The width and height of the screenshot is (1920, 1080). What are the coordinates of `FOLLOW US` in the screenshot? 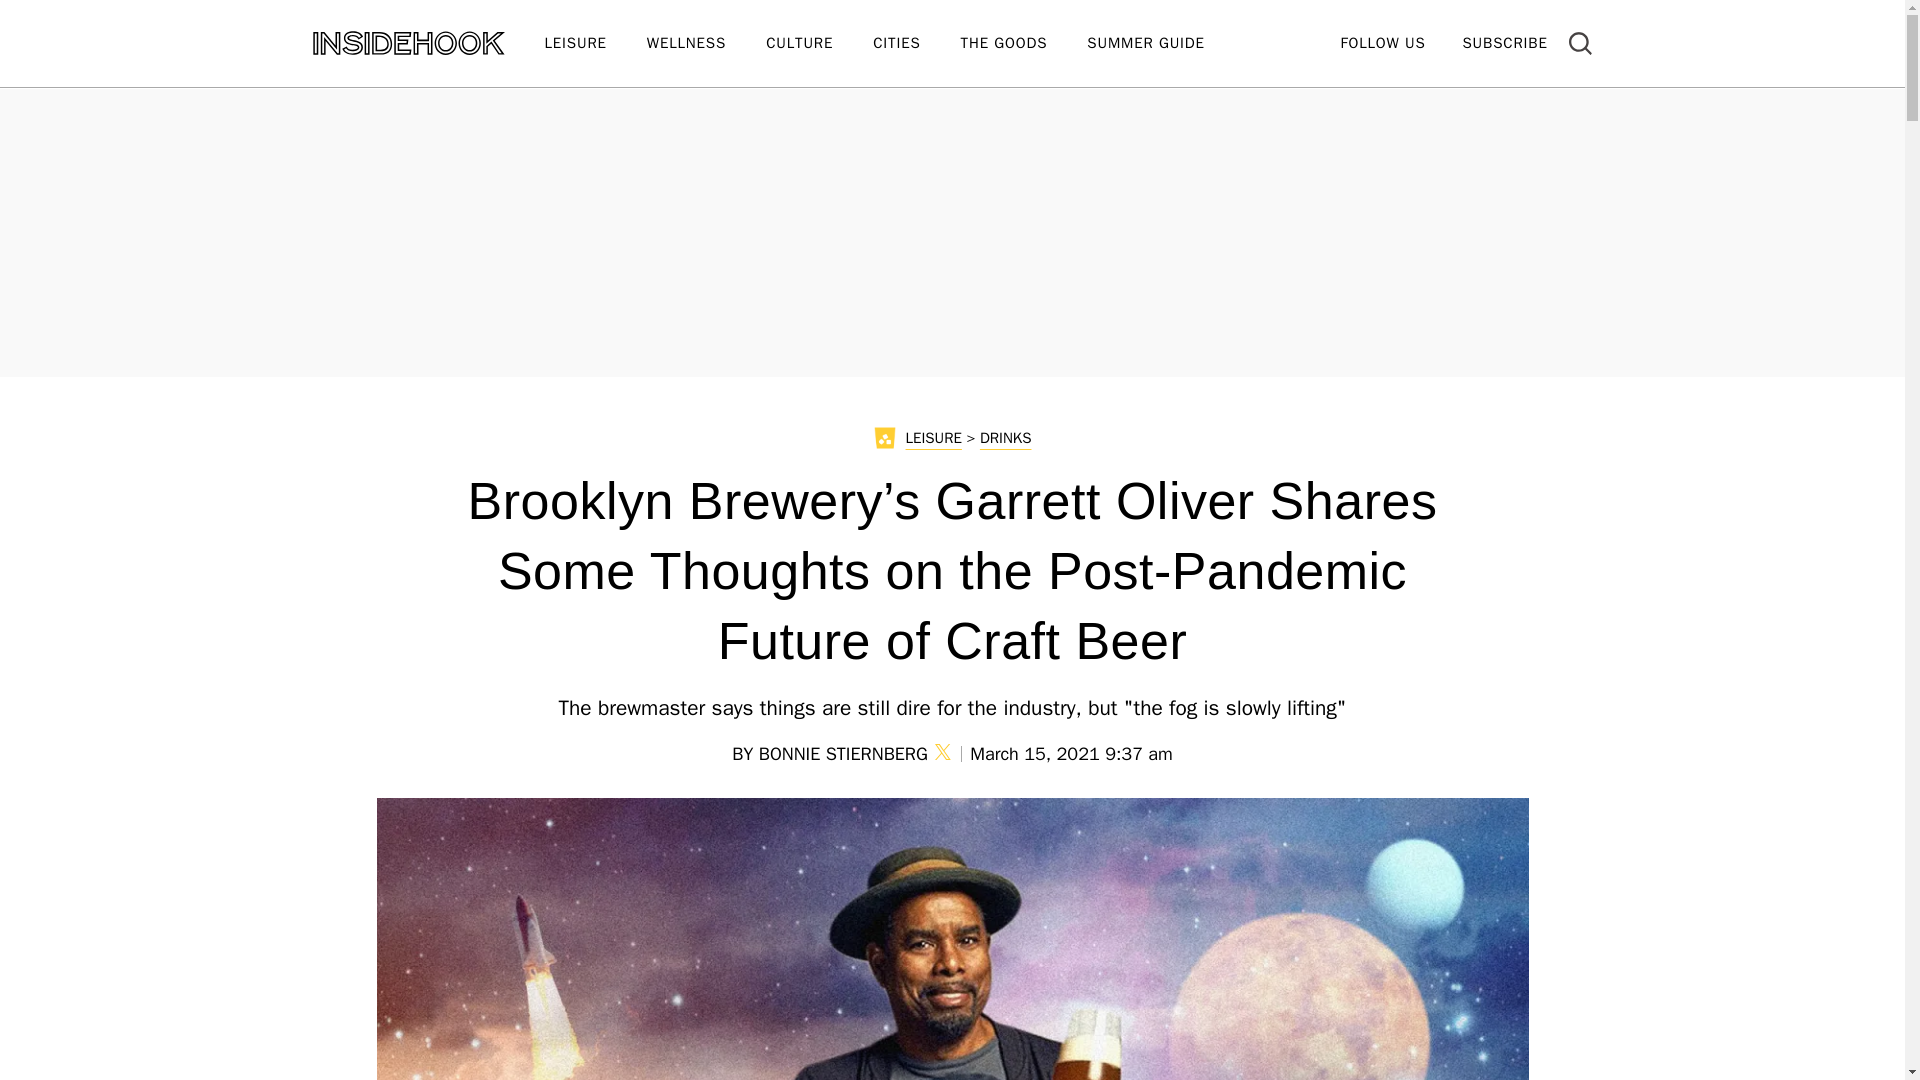 It's located at (1382, 42).